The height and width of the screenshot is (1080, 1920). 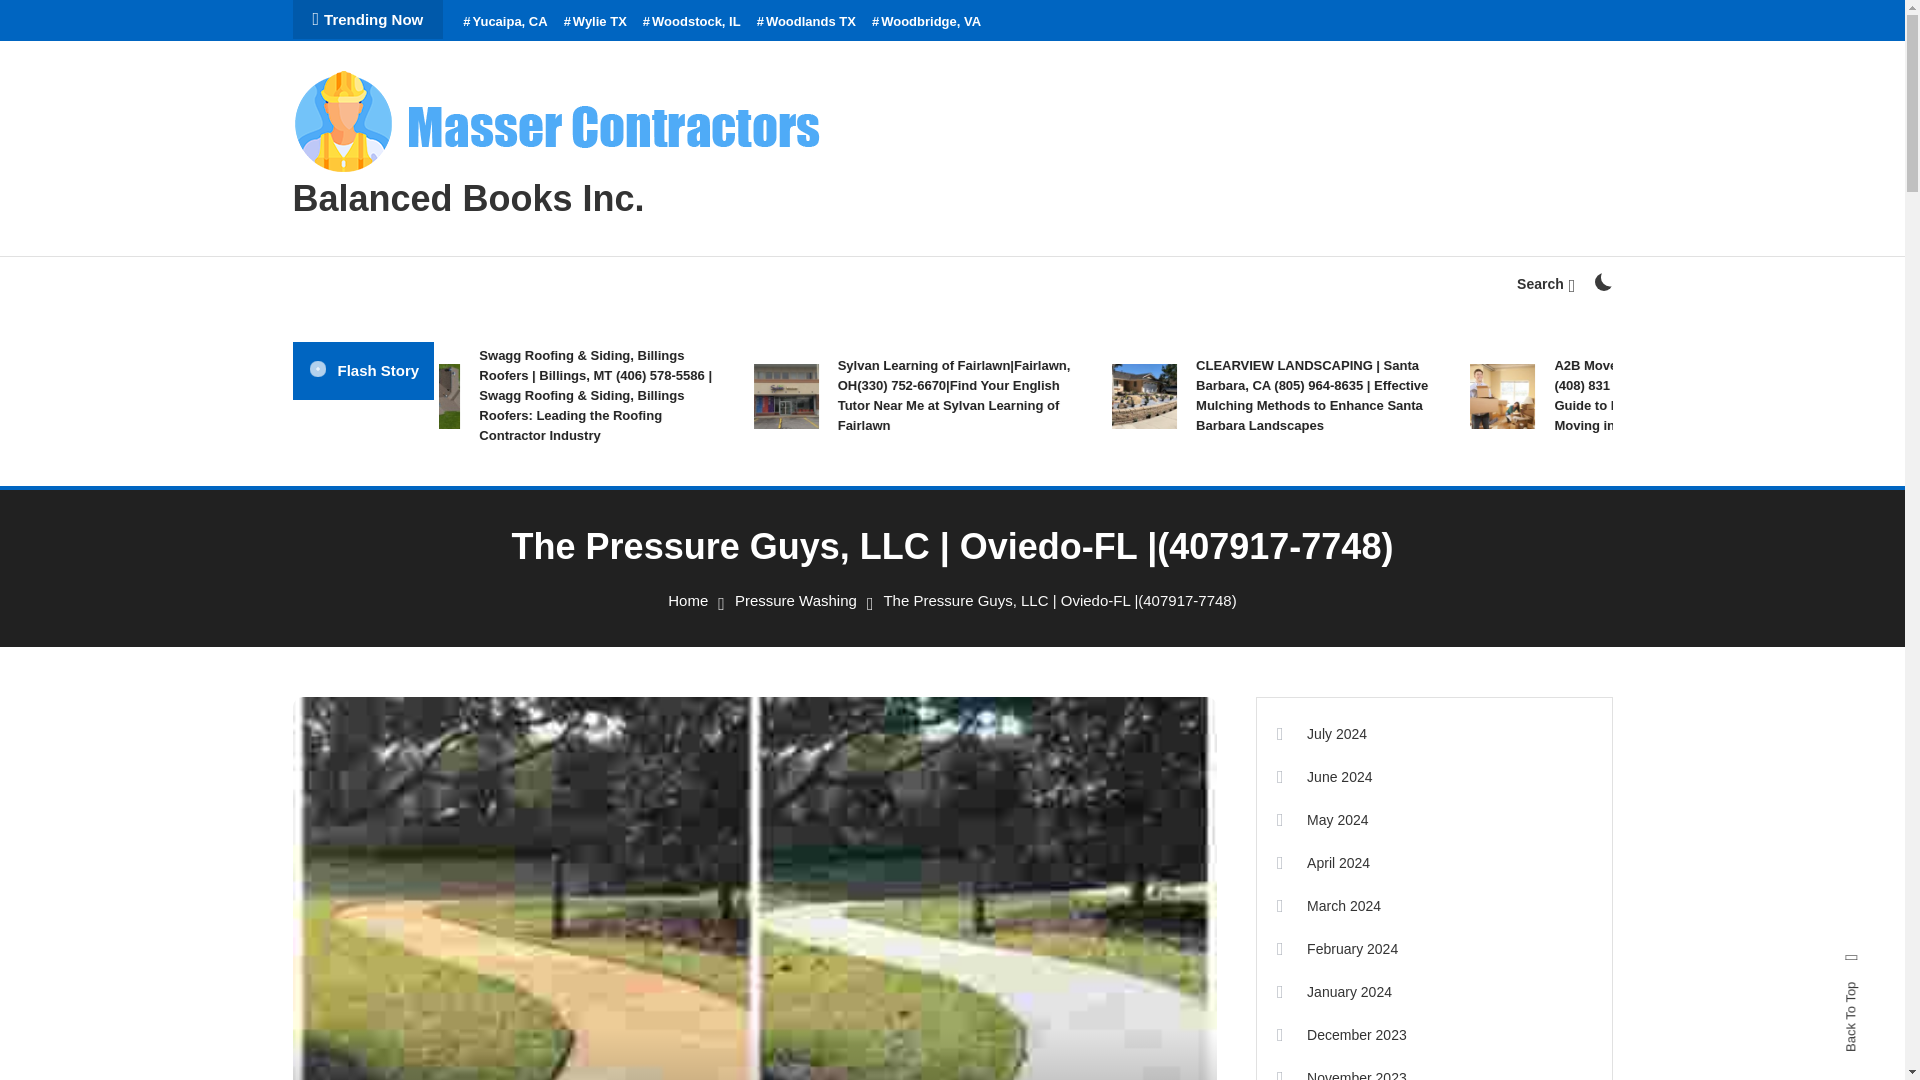 I want to click on Yucaipa, CA, so click(x=504, y=22).